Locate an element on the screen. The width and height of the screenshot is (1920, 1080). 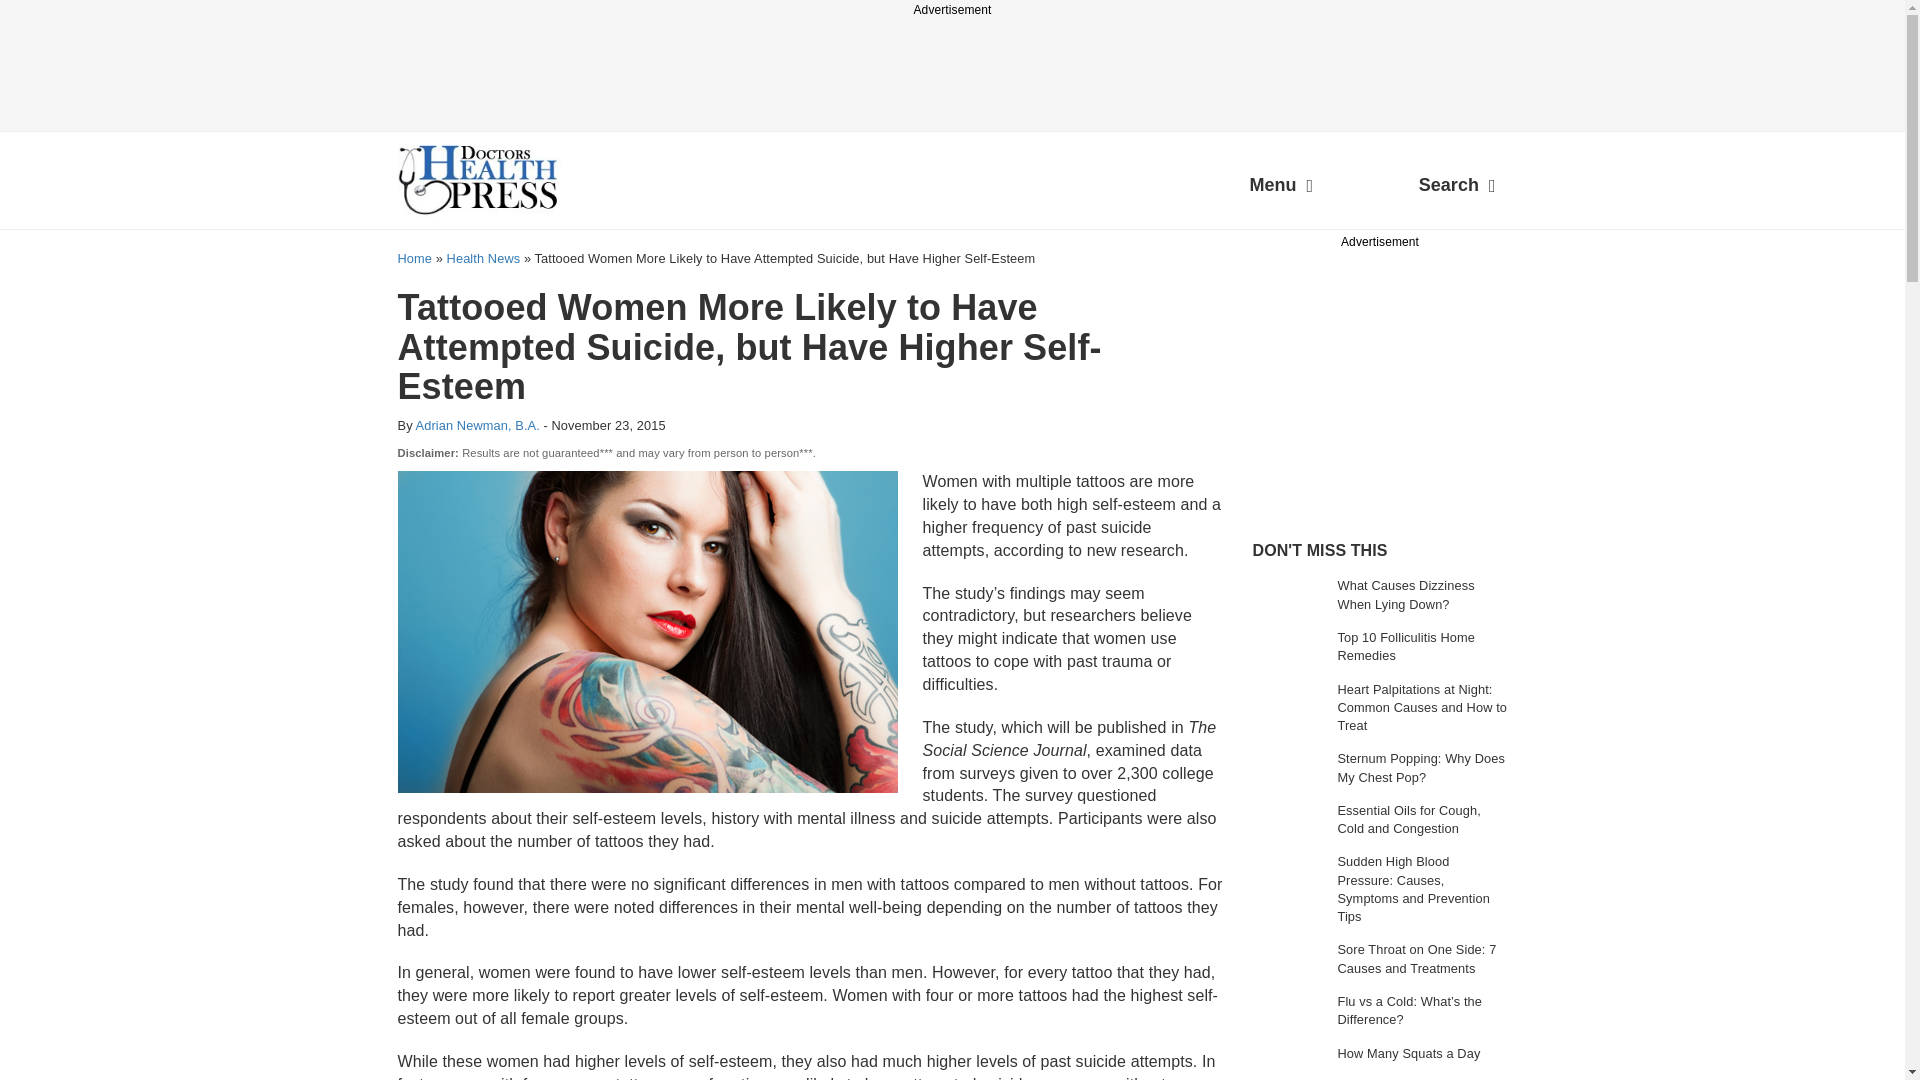
Search is located at coordinates (1457, 188).